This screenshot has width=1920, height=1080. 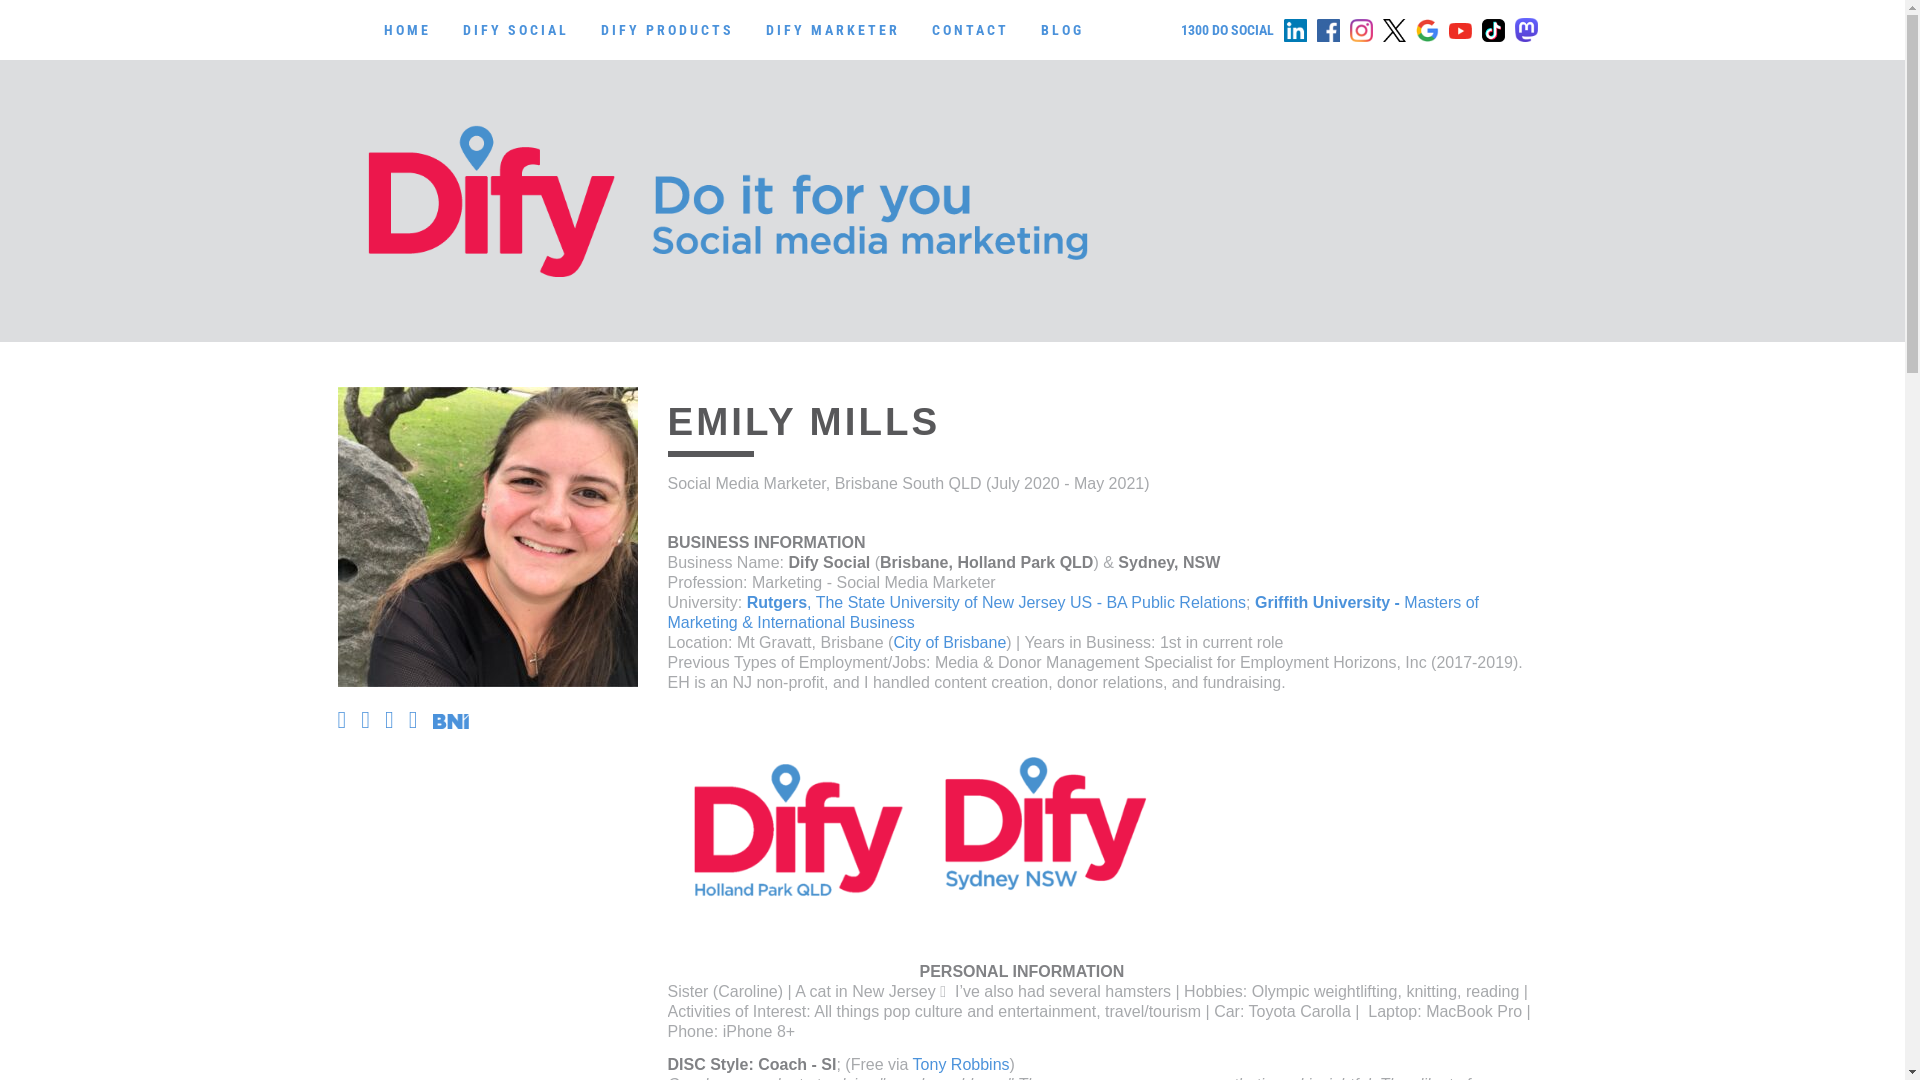 I want to click on DIFY MARKETER, so click(x=833, y=30).